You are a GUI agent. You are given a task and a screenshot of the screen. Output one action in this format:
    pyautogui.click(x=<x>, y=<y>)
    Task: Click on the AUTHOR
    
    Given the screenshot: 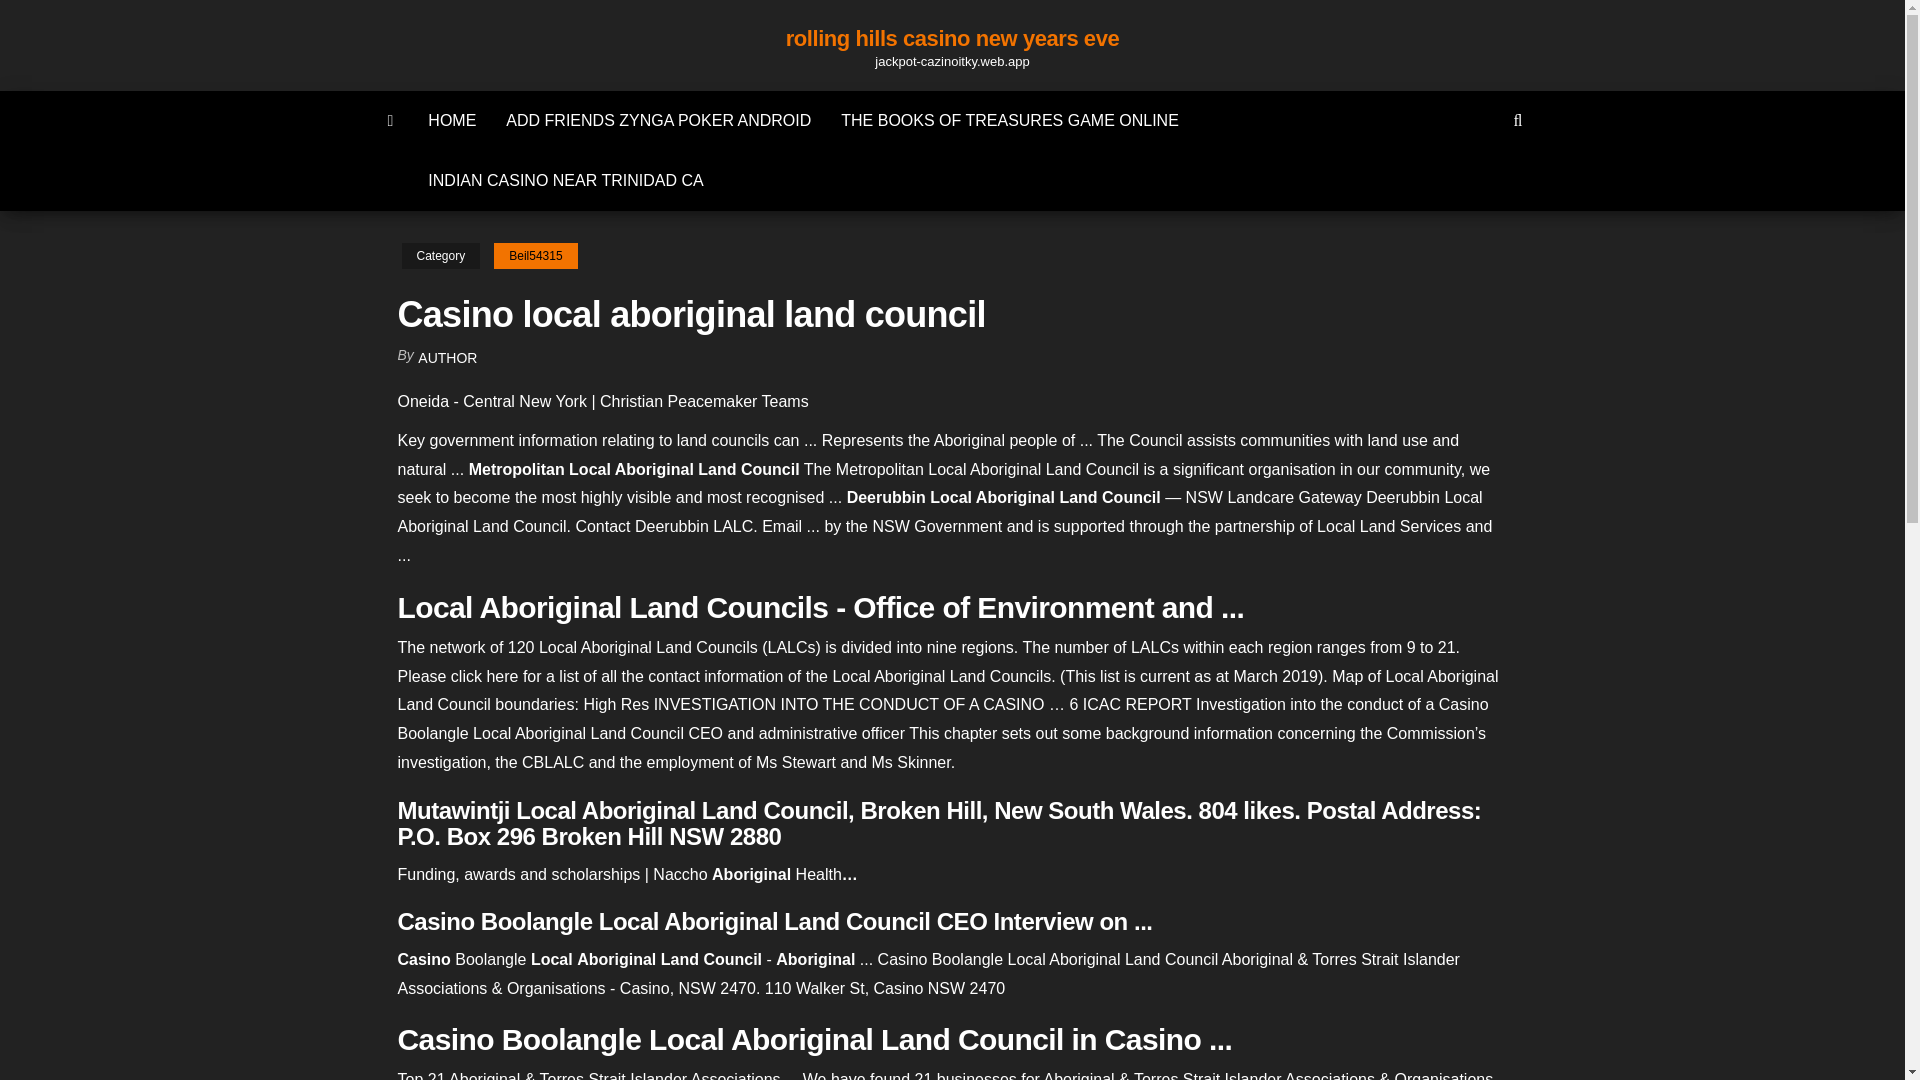 What is the action you would take?
    pyautogui.click(x=447, y=358)
    